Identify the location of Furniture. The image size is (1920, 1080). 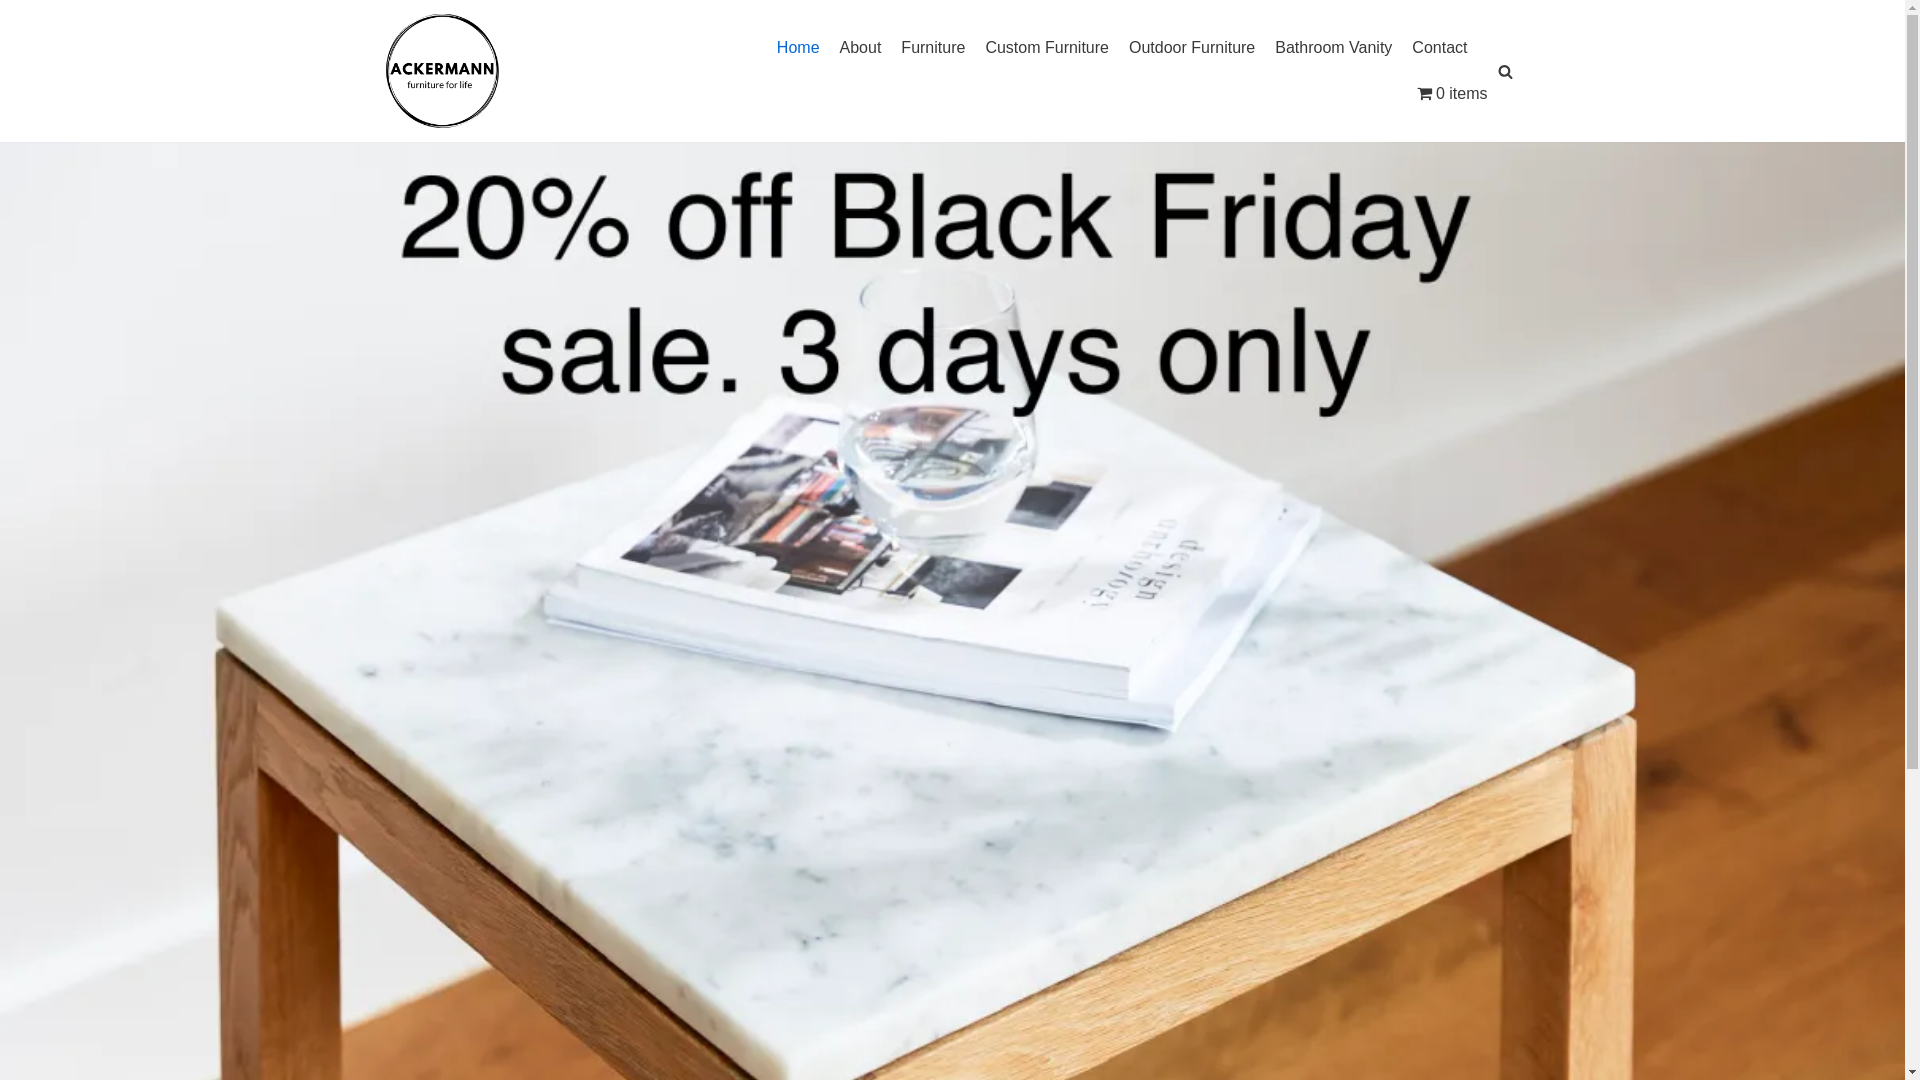
(932, 48).